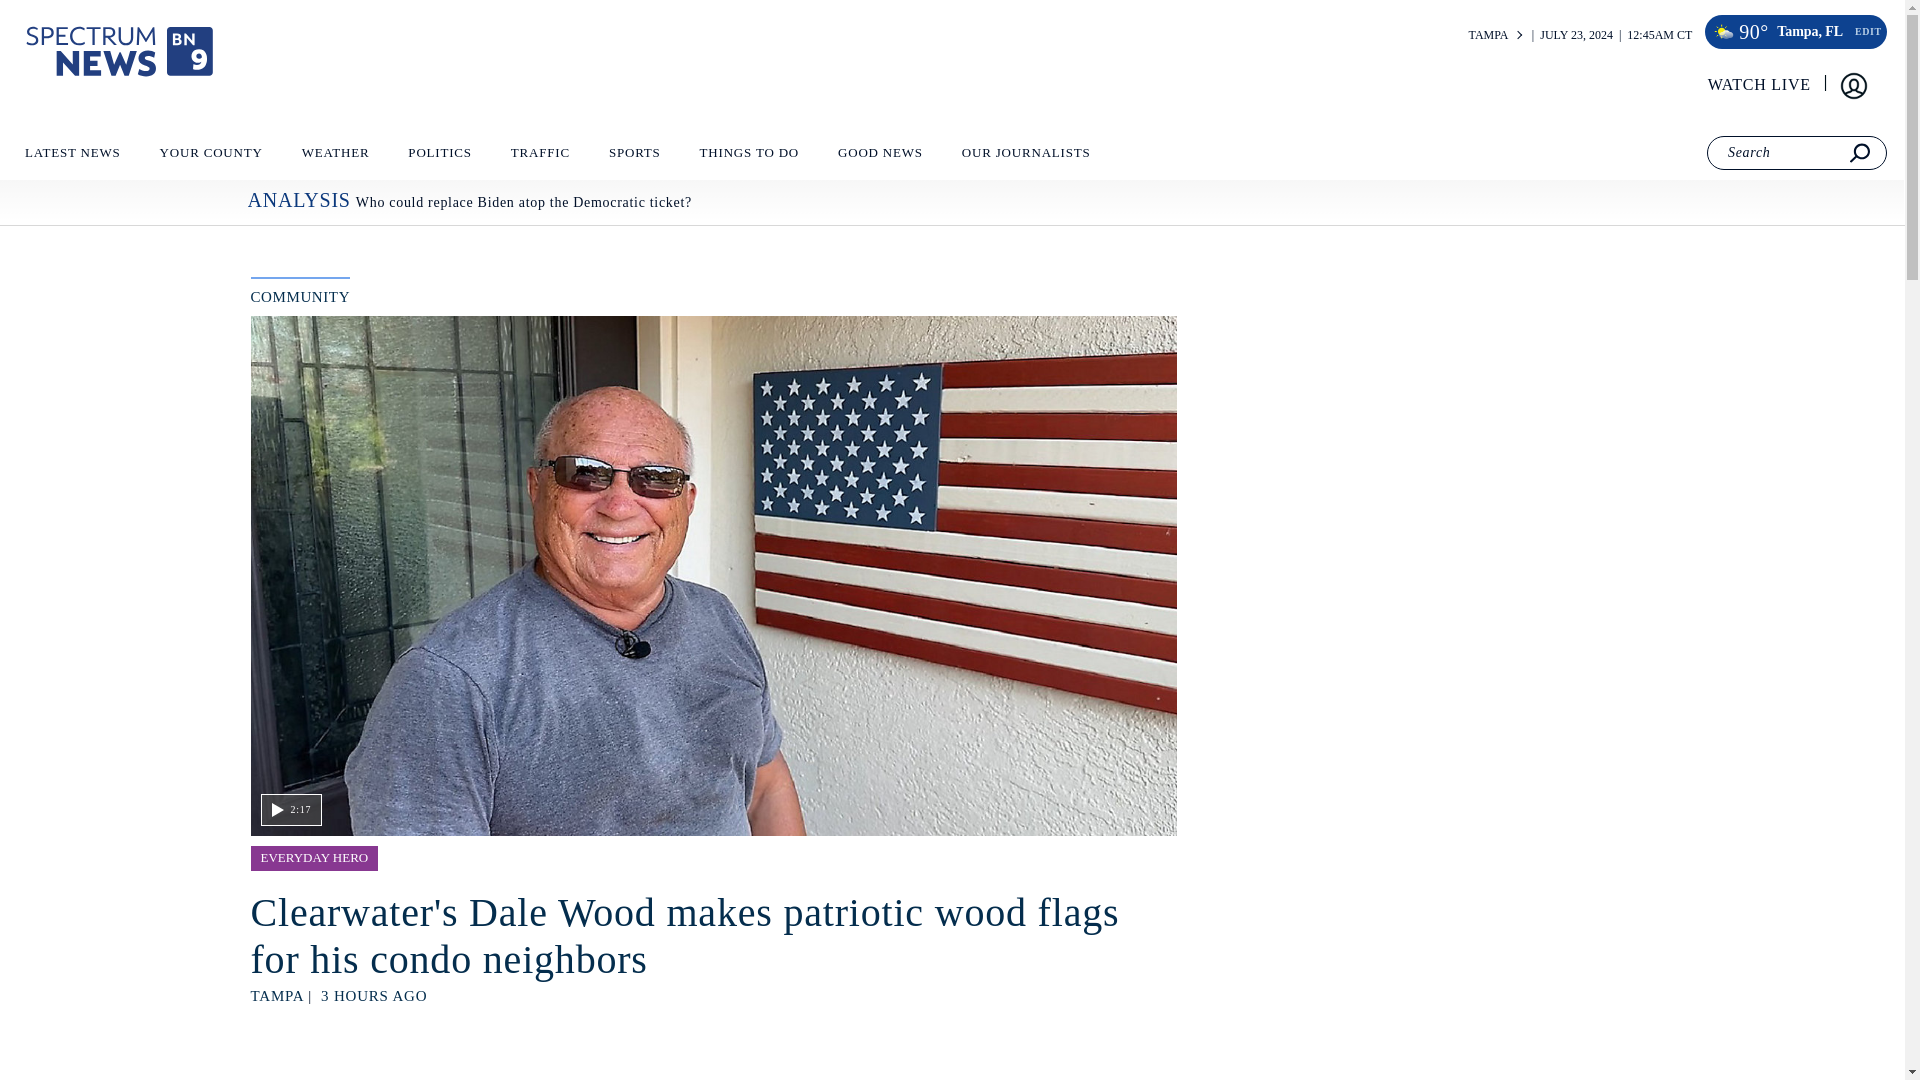 This screenshot has width=1920, height=1080. I want to click on Tampa, FL, so click(1810, 32).